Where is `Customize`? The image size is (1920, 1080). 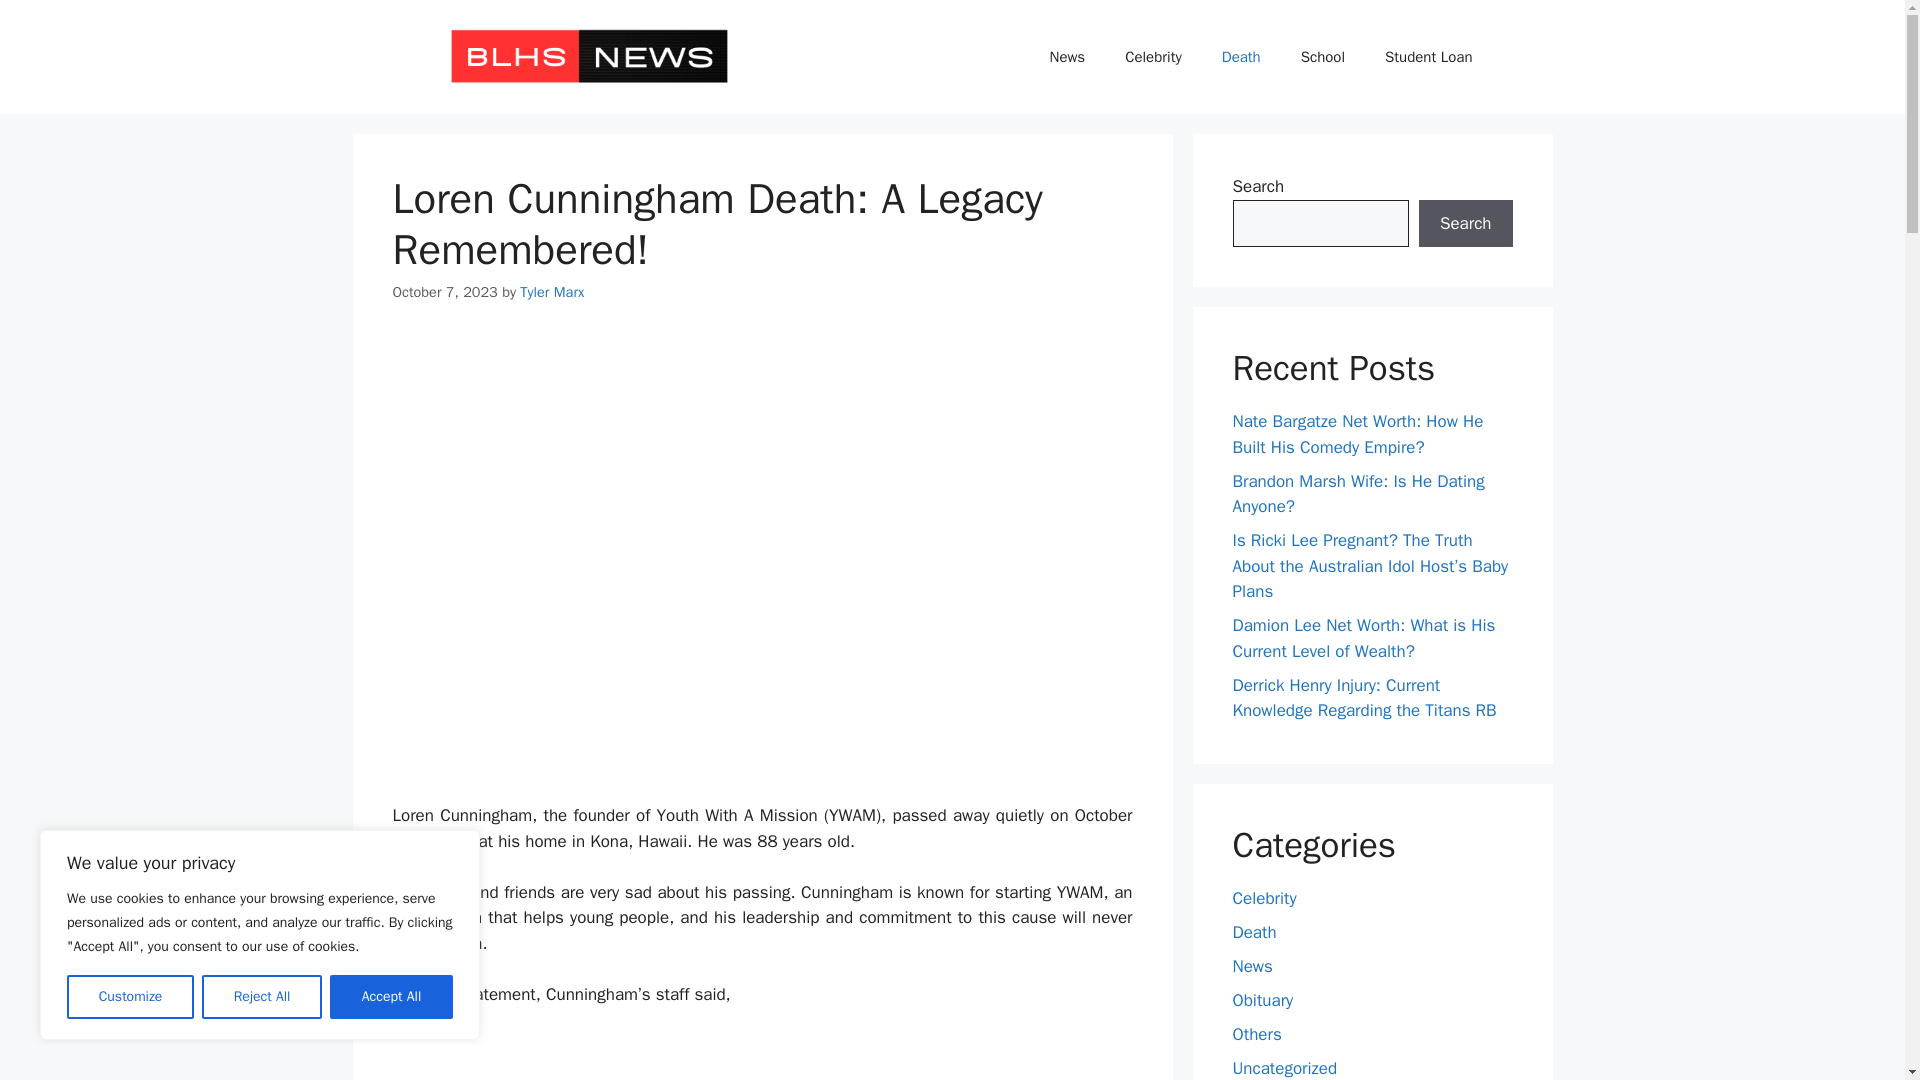 Customize is located at coordinates (130, 997).